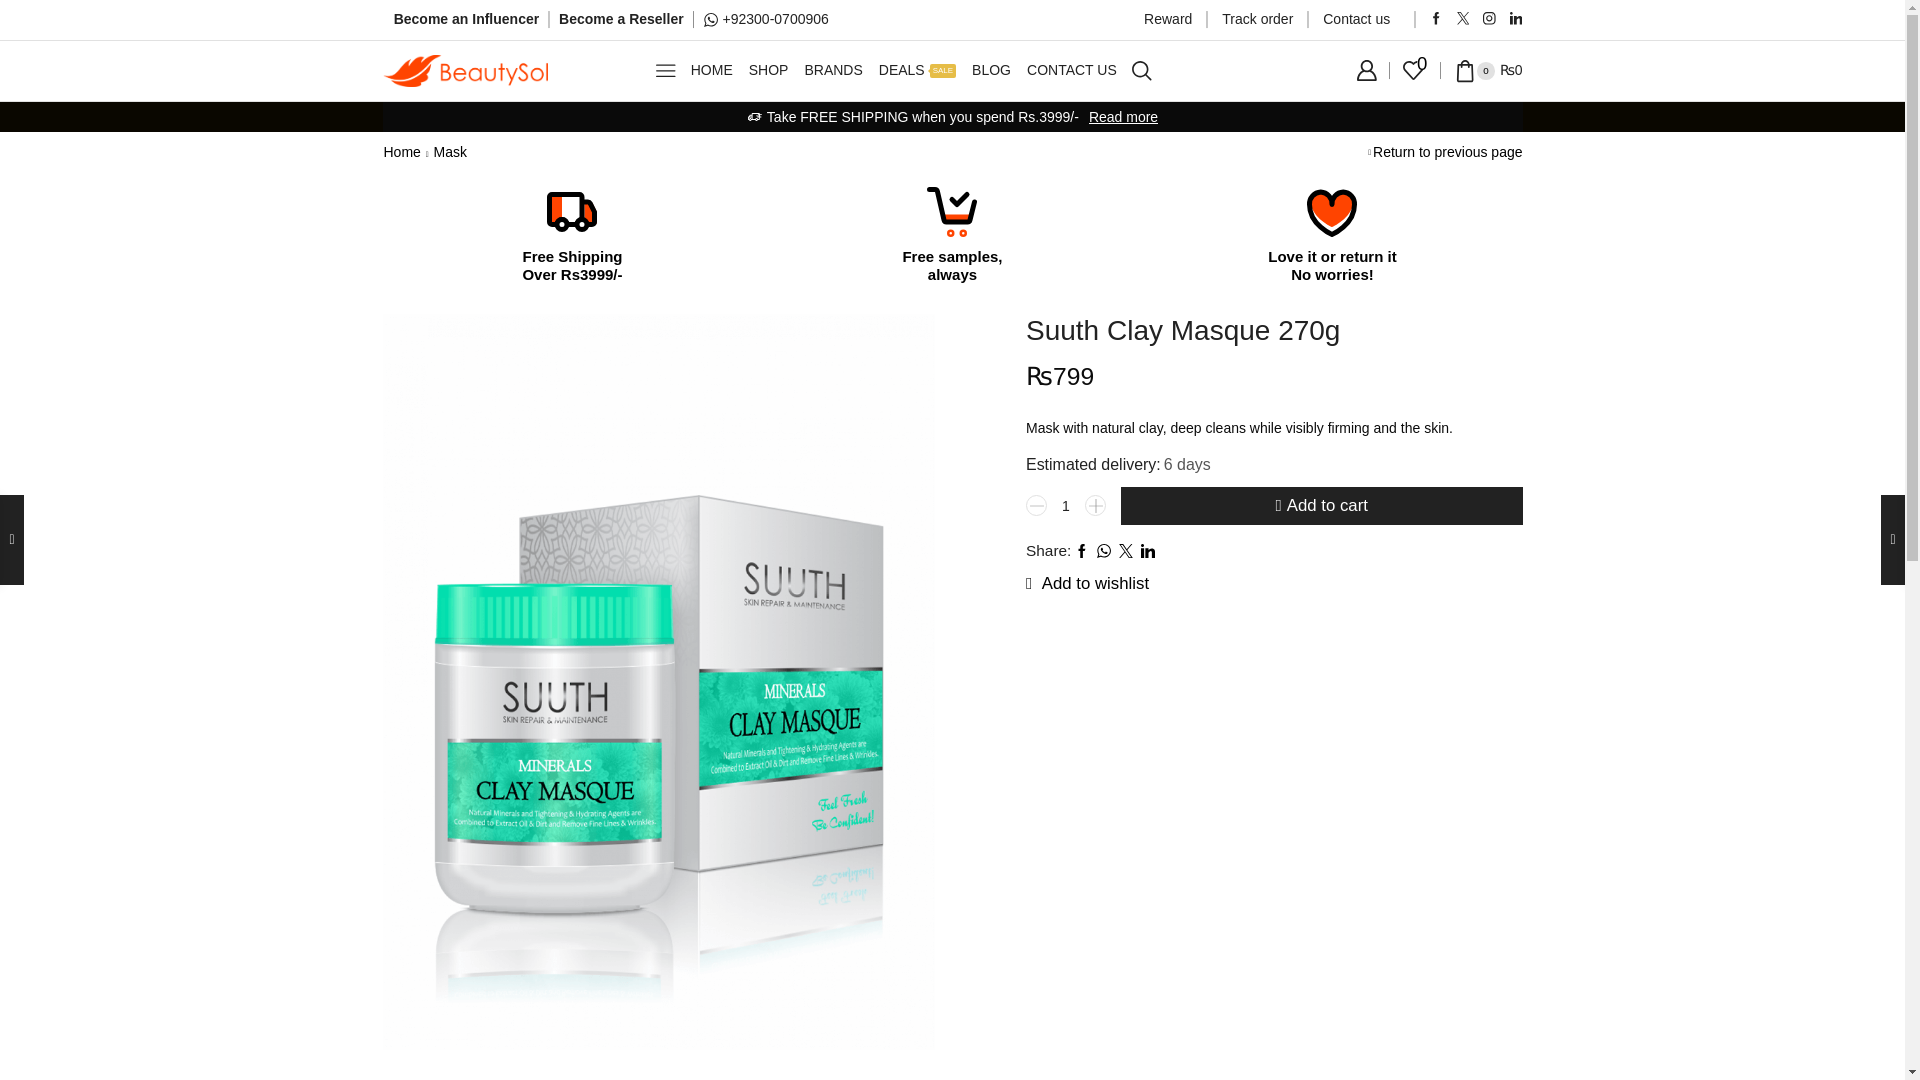  What do you see at coordinates (1516, 19) in the screenshot?
I see `Linkedin` at bounding box center [1516, 19].